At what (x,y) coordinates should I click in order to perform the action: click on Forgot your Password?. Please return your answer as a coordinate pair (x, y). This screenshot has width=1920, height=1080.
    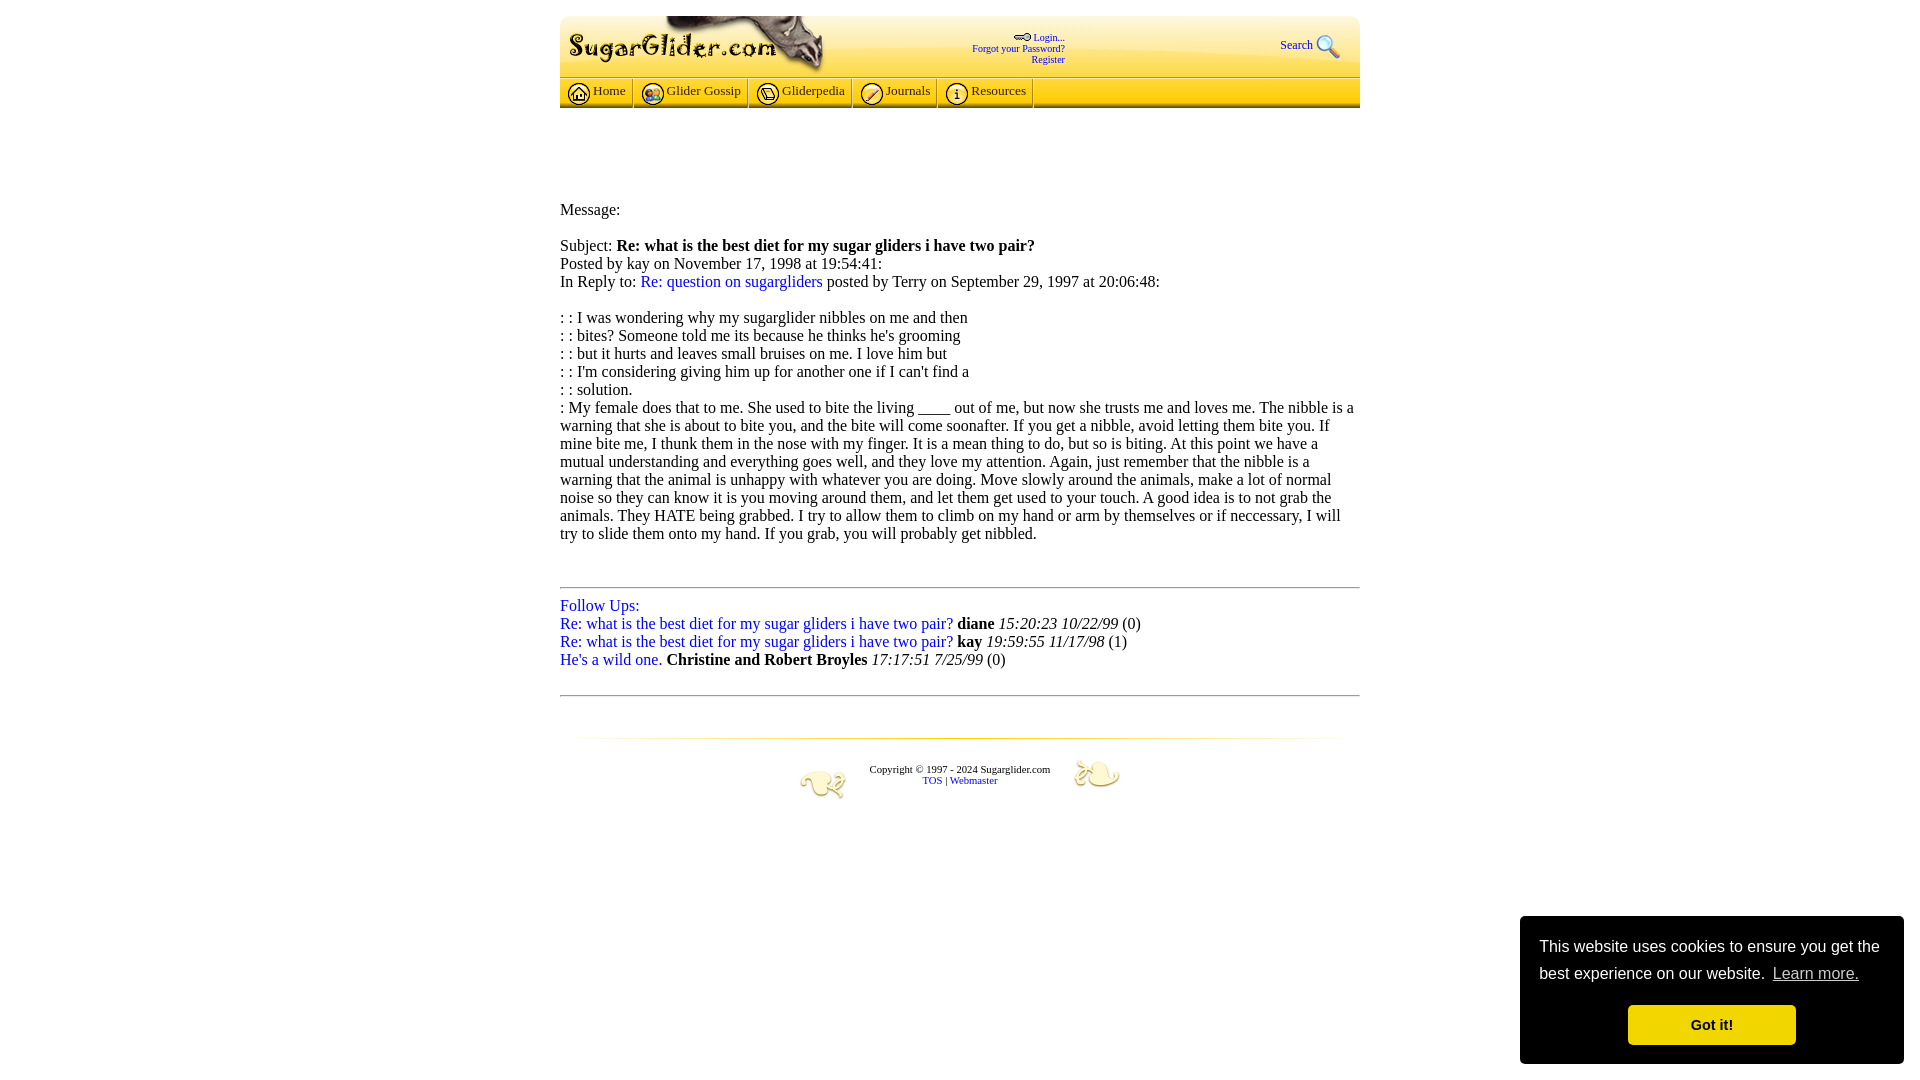
    Looking at the image, I should click on (1018, 48).